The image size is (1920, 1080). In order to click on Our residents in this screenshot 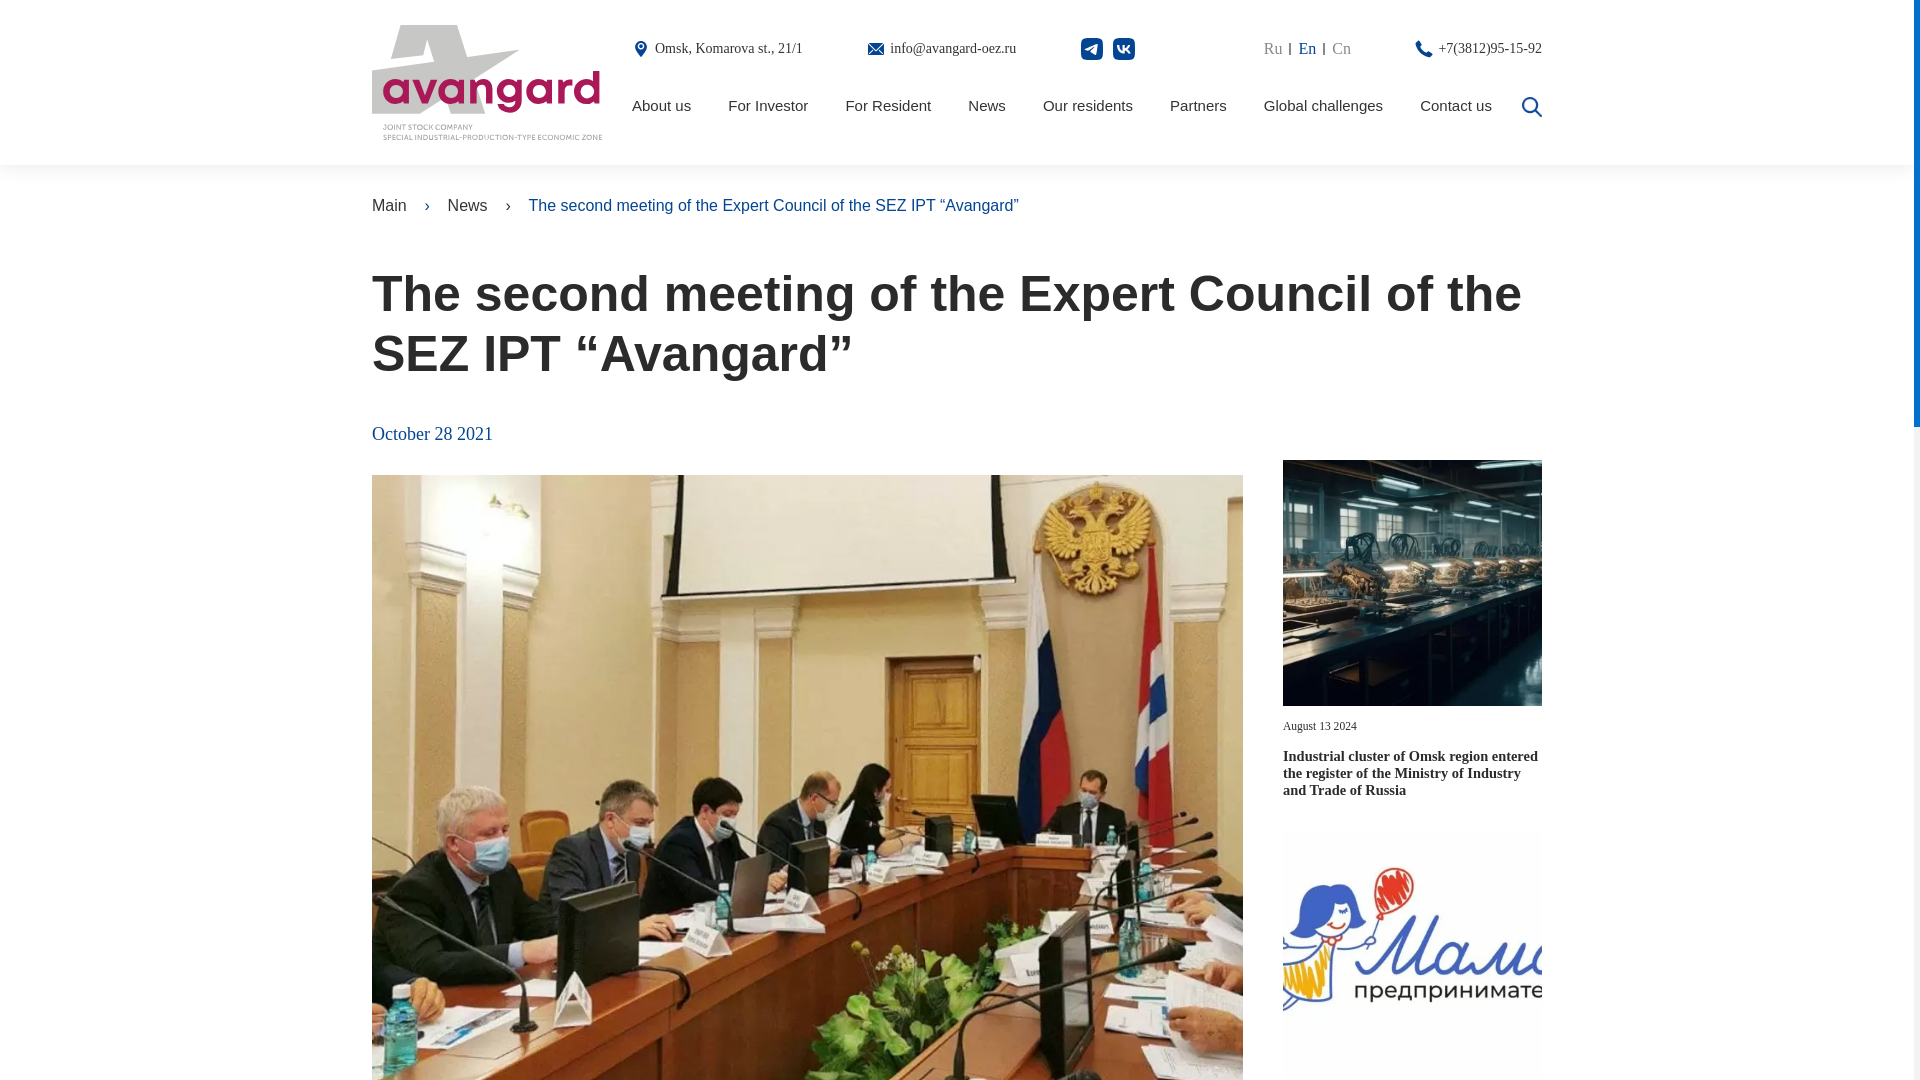, I will do `click(1087, 106)`.